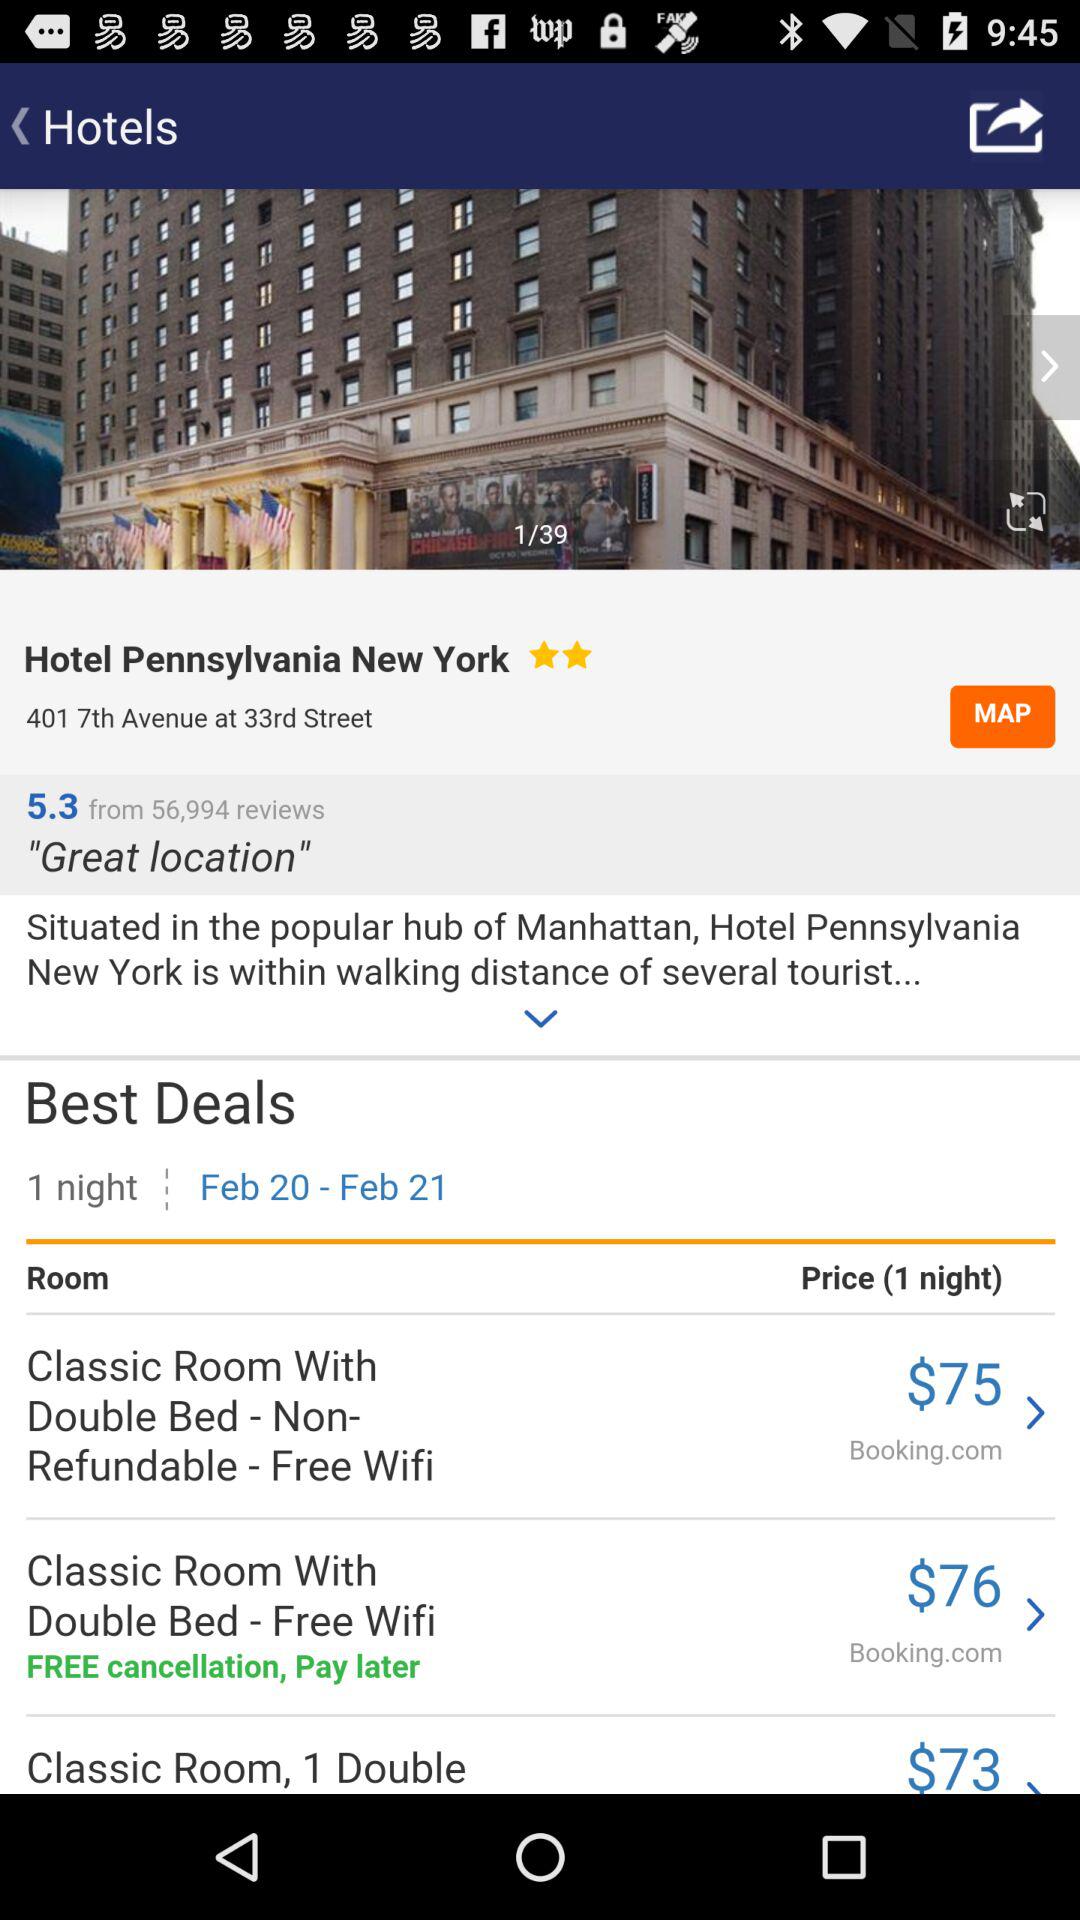 The image size is (1080, 1920). I want to click on scroll through deals, so click(540, 992).